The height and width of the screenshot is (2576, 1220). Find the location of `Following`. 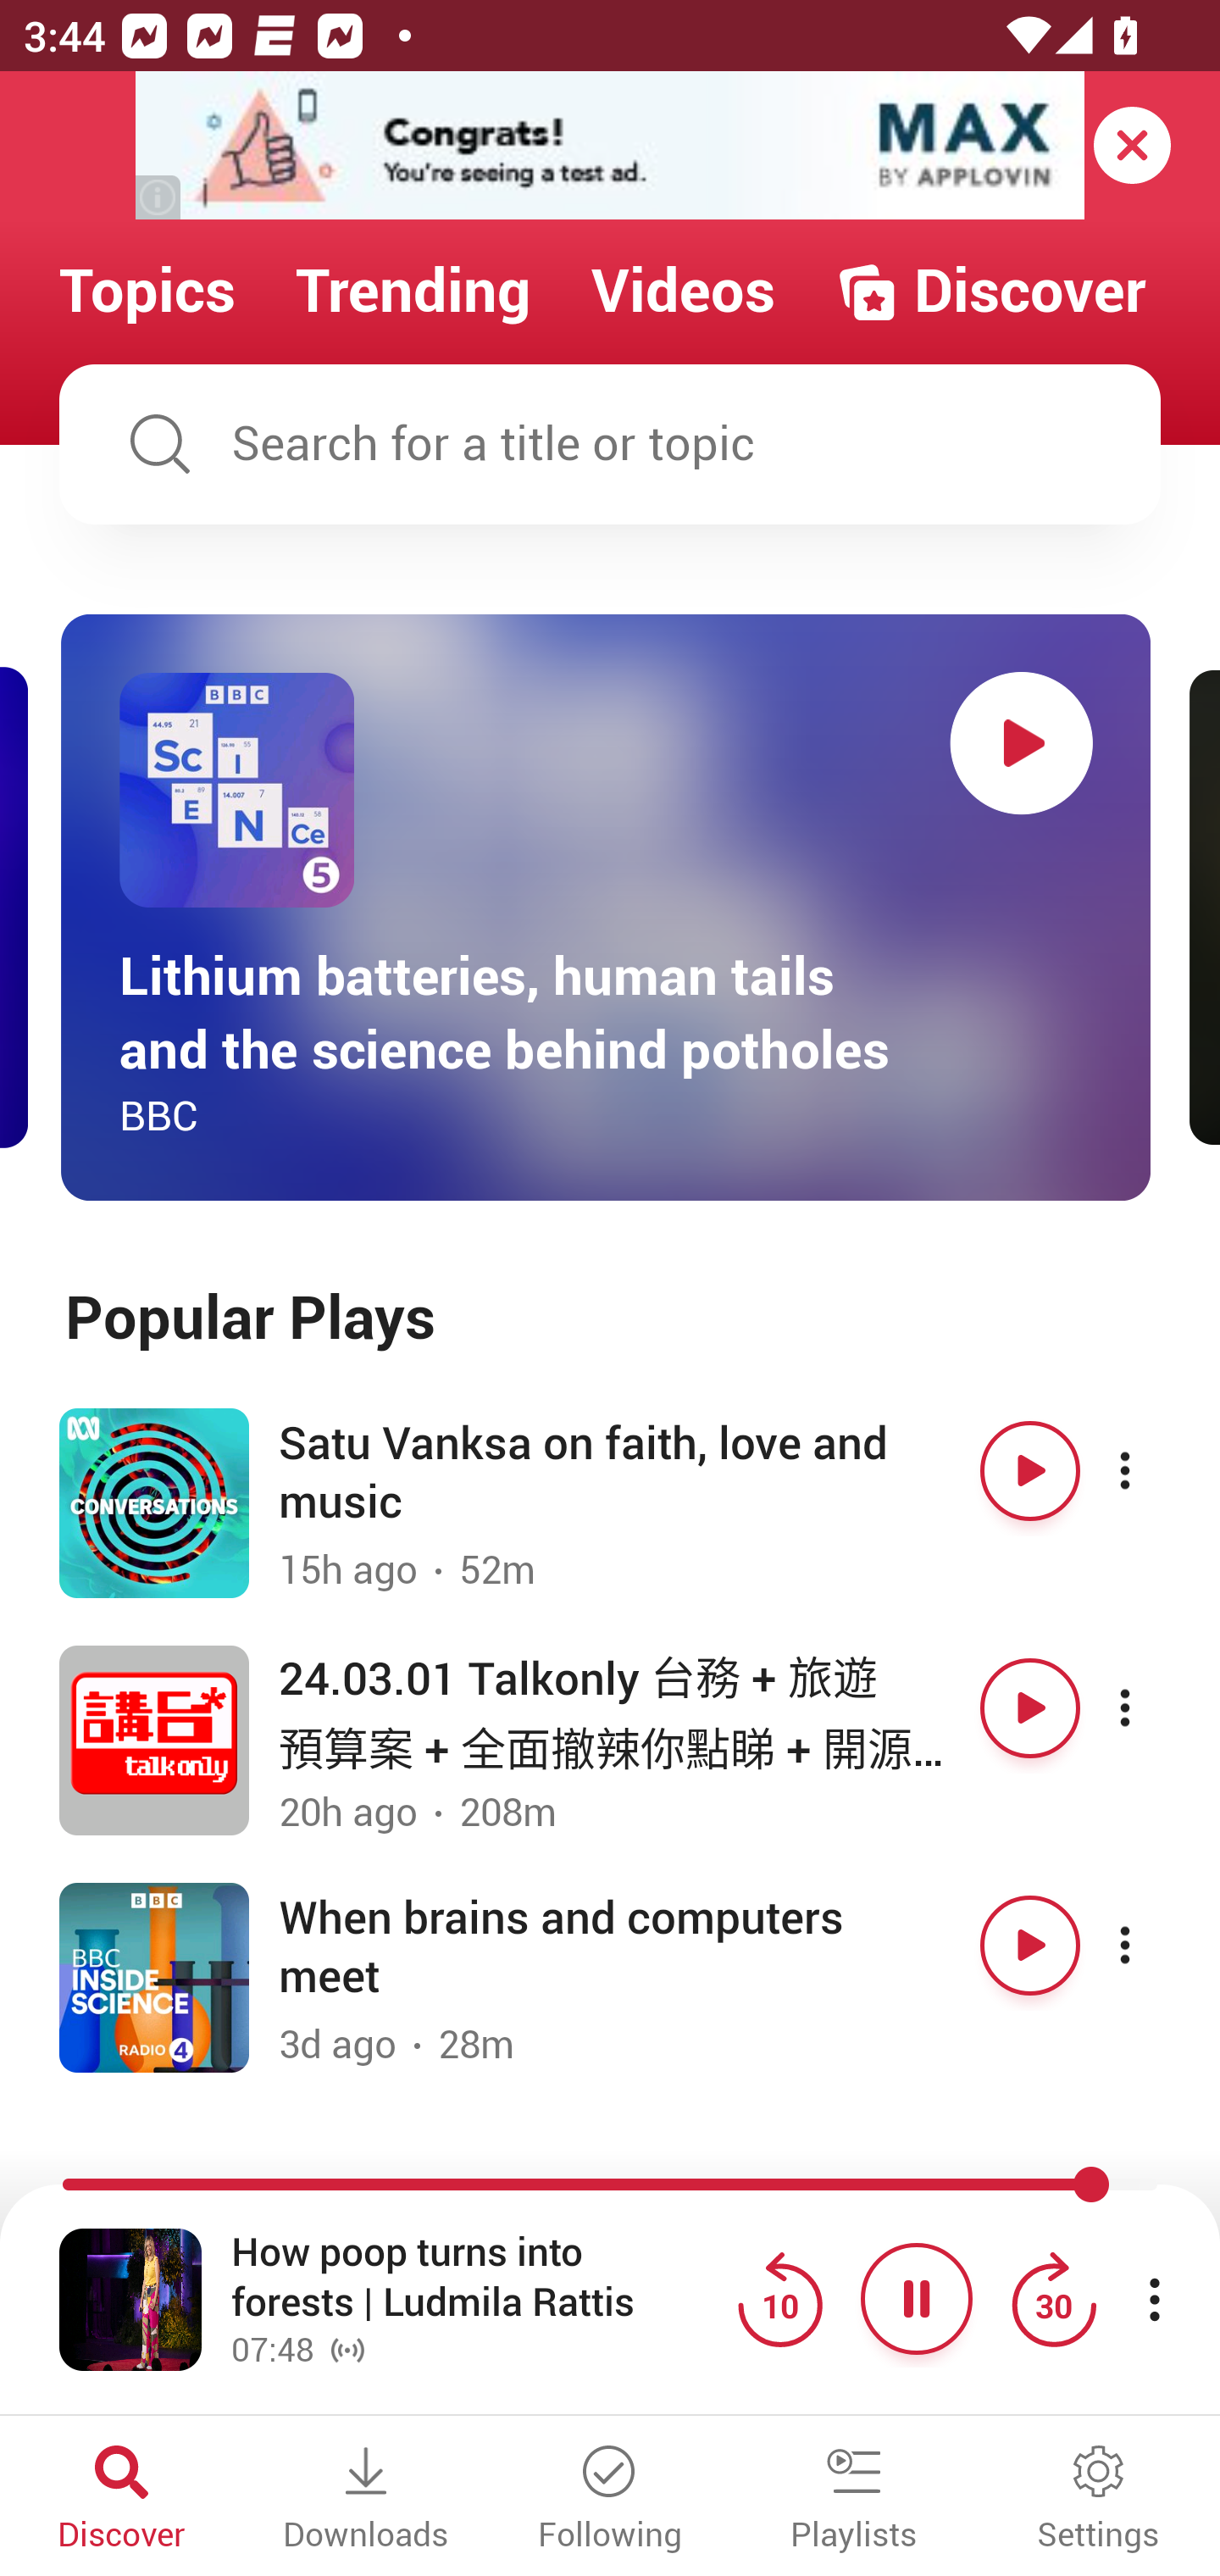

Following is located at coordinates (610, 2500).